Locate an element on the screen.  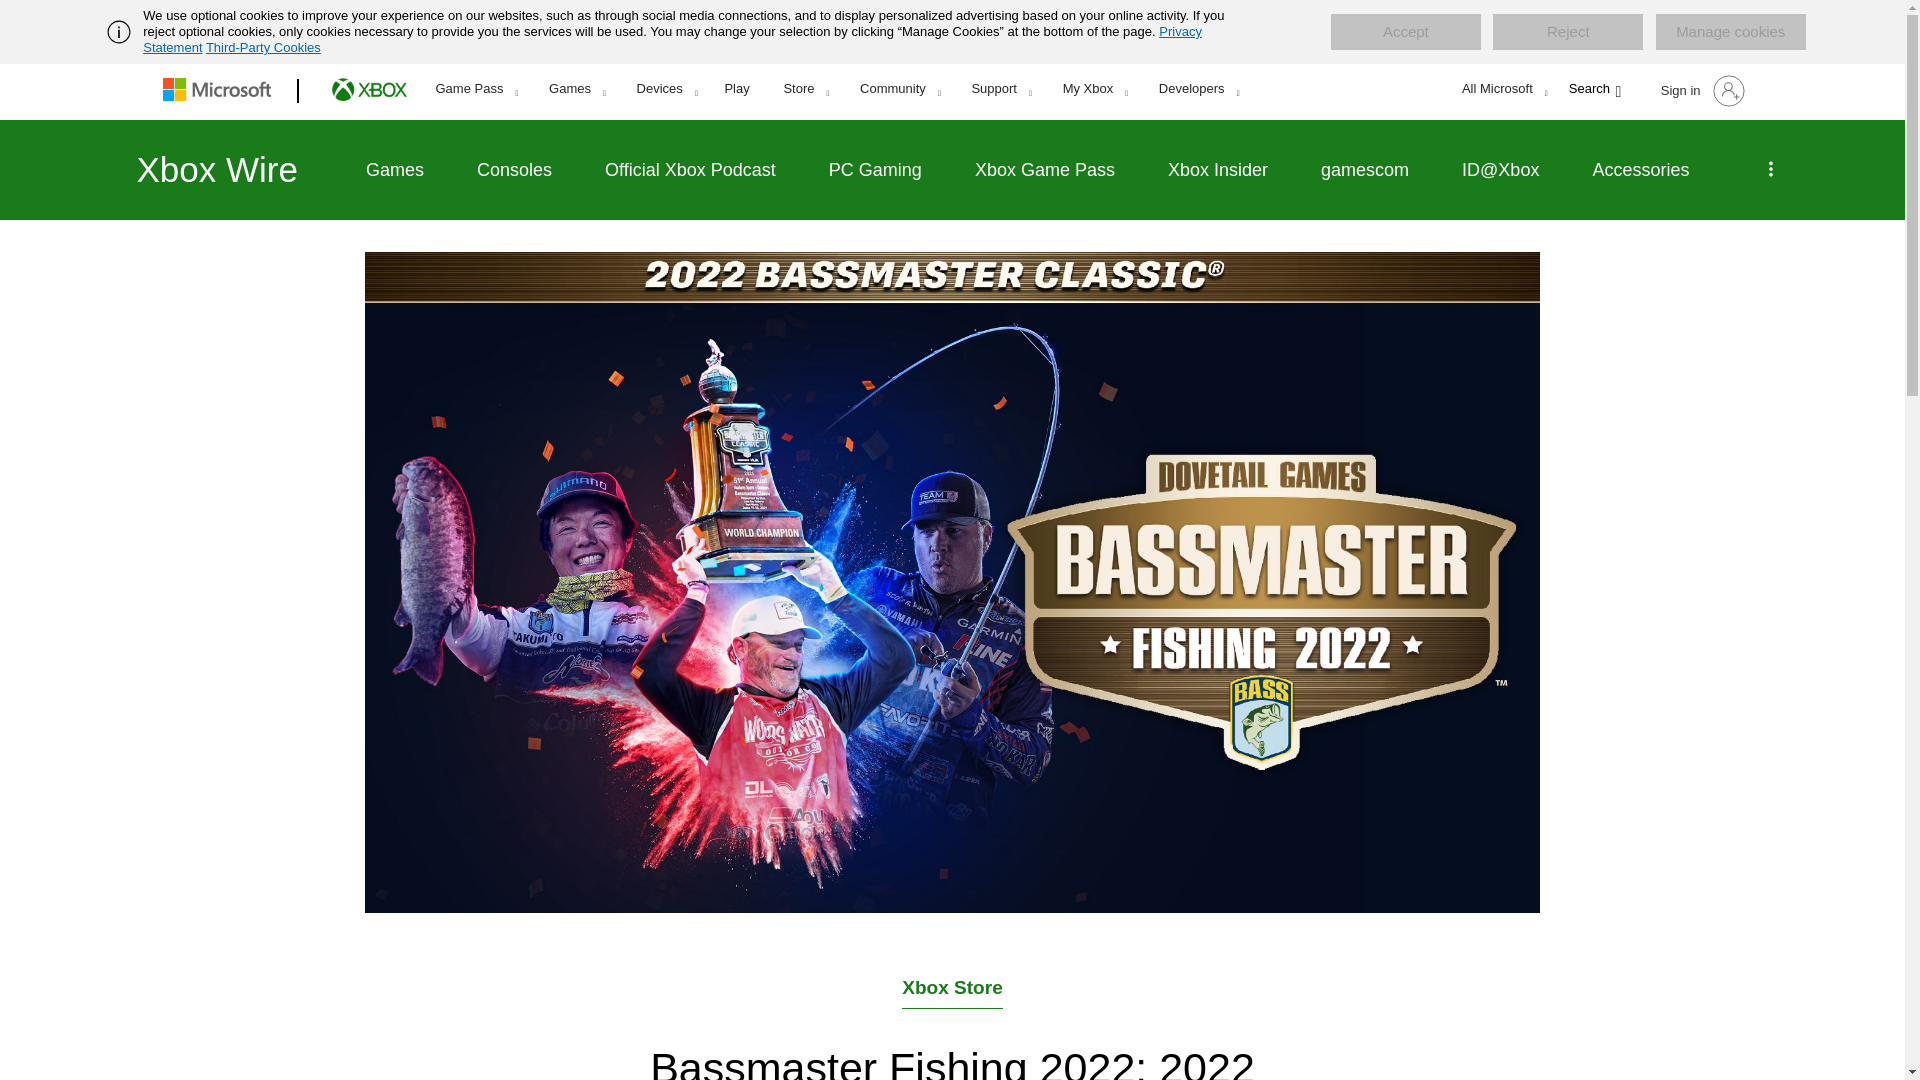
Microsoft is located at coordinates (220, 91).